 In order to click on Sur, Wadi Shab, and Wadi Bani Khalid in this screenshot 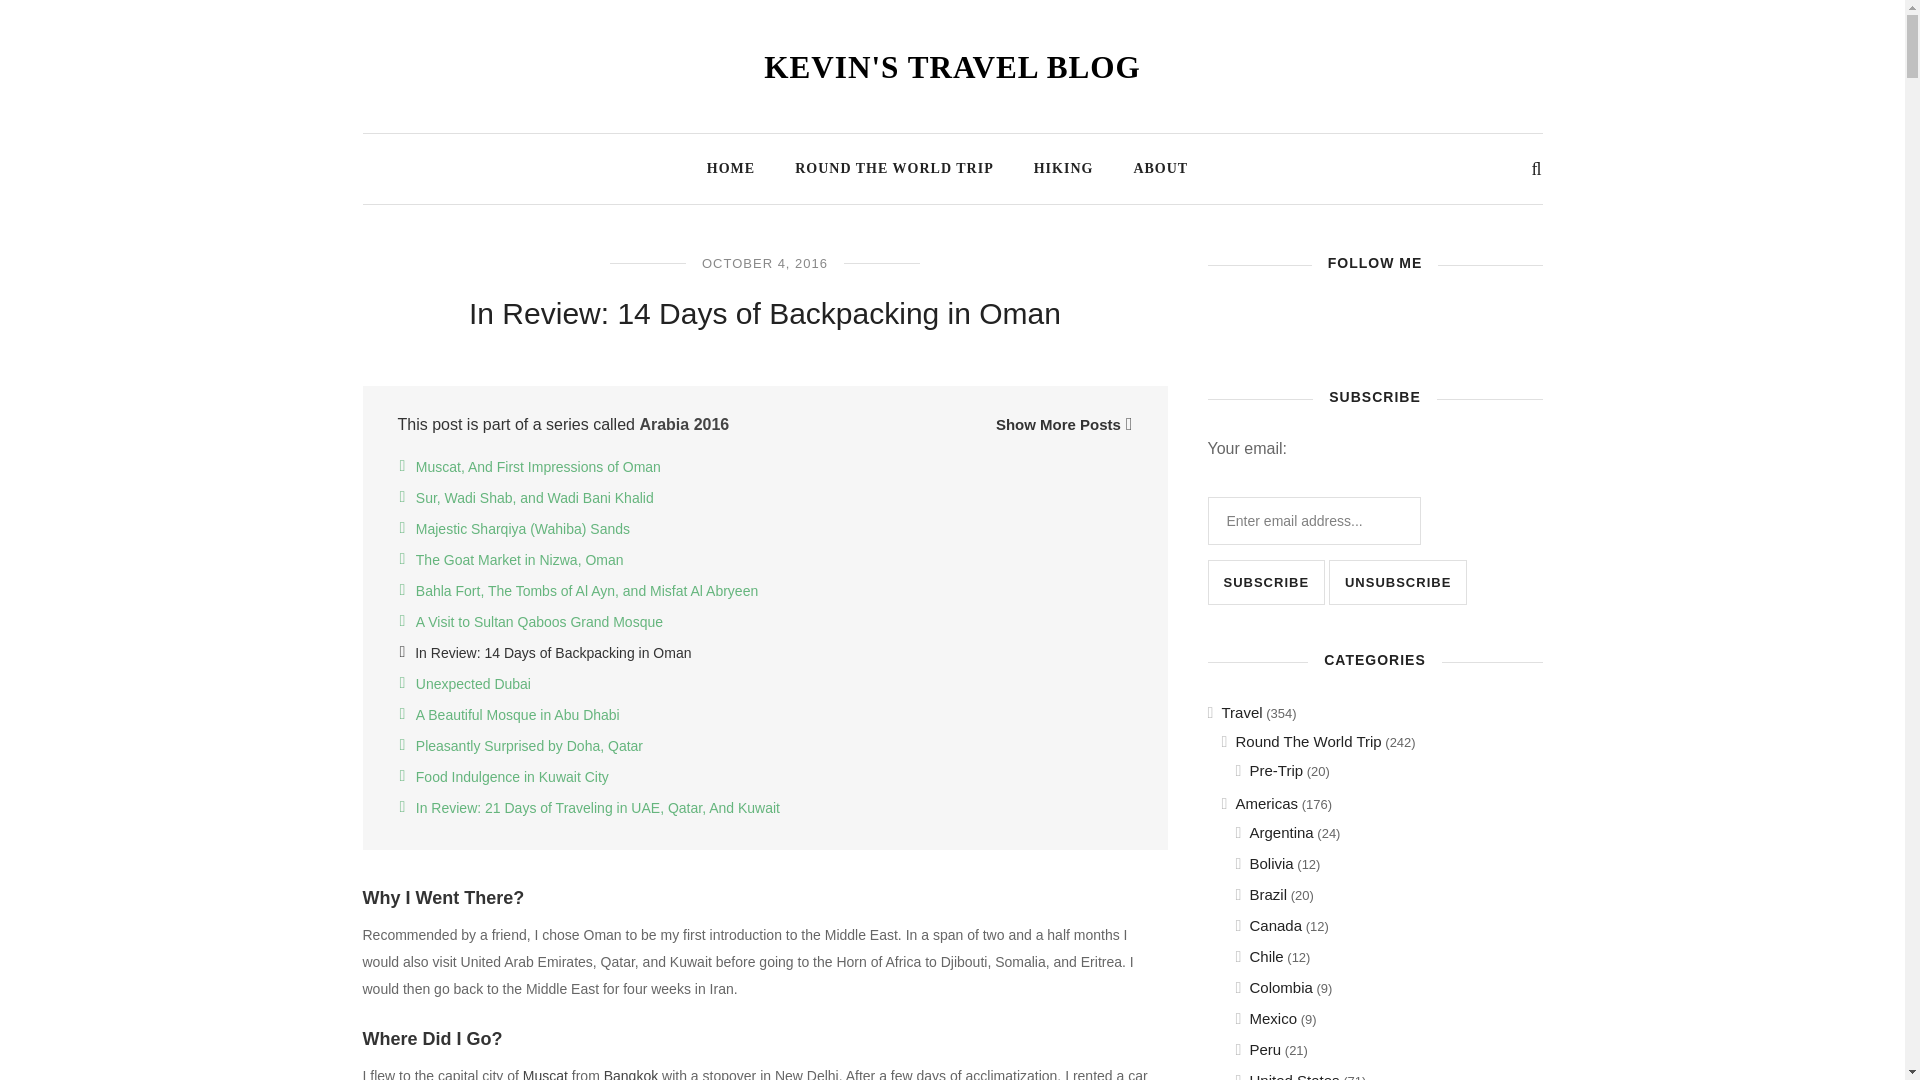, I will do `click(535, 498)`.